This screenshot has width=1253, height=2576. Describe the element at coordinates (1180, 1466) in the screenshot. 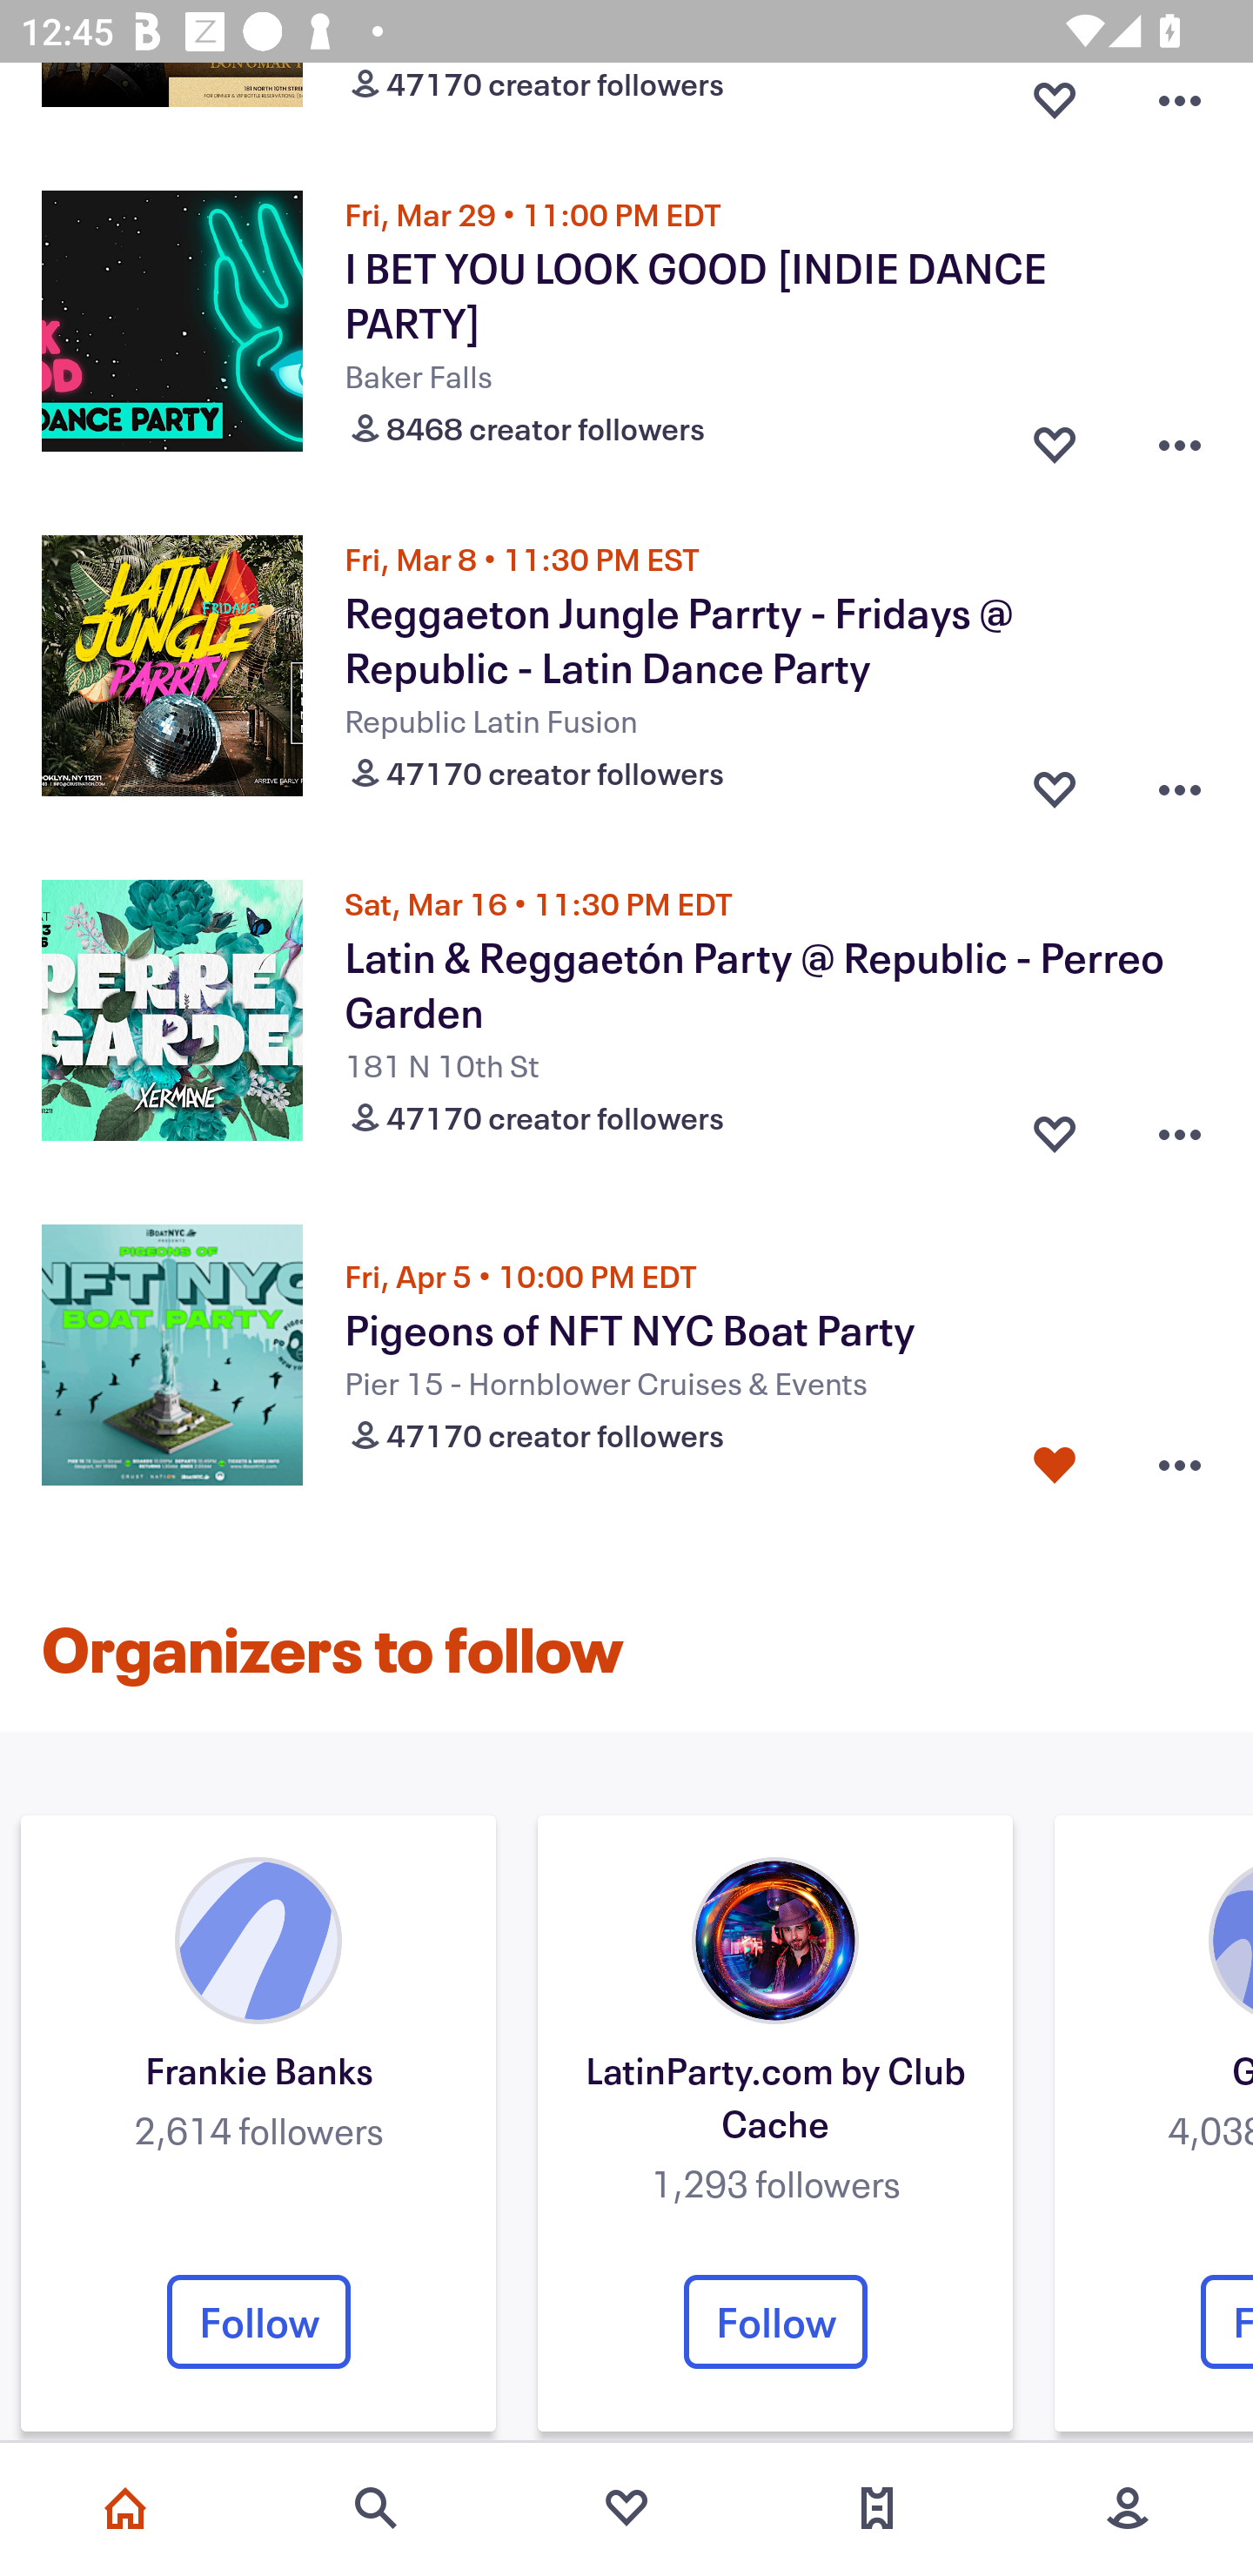

I see `Overflow menu button` at that location.